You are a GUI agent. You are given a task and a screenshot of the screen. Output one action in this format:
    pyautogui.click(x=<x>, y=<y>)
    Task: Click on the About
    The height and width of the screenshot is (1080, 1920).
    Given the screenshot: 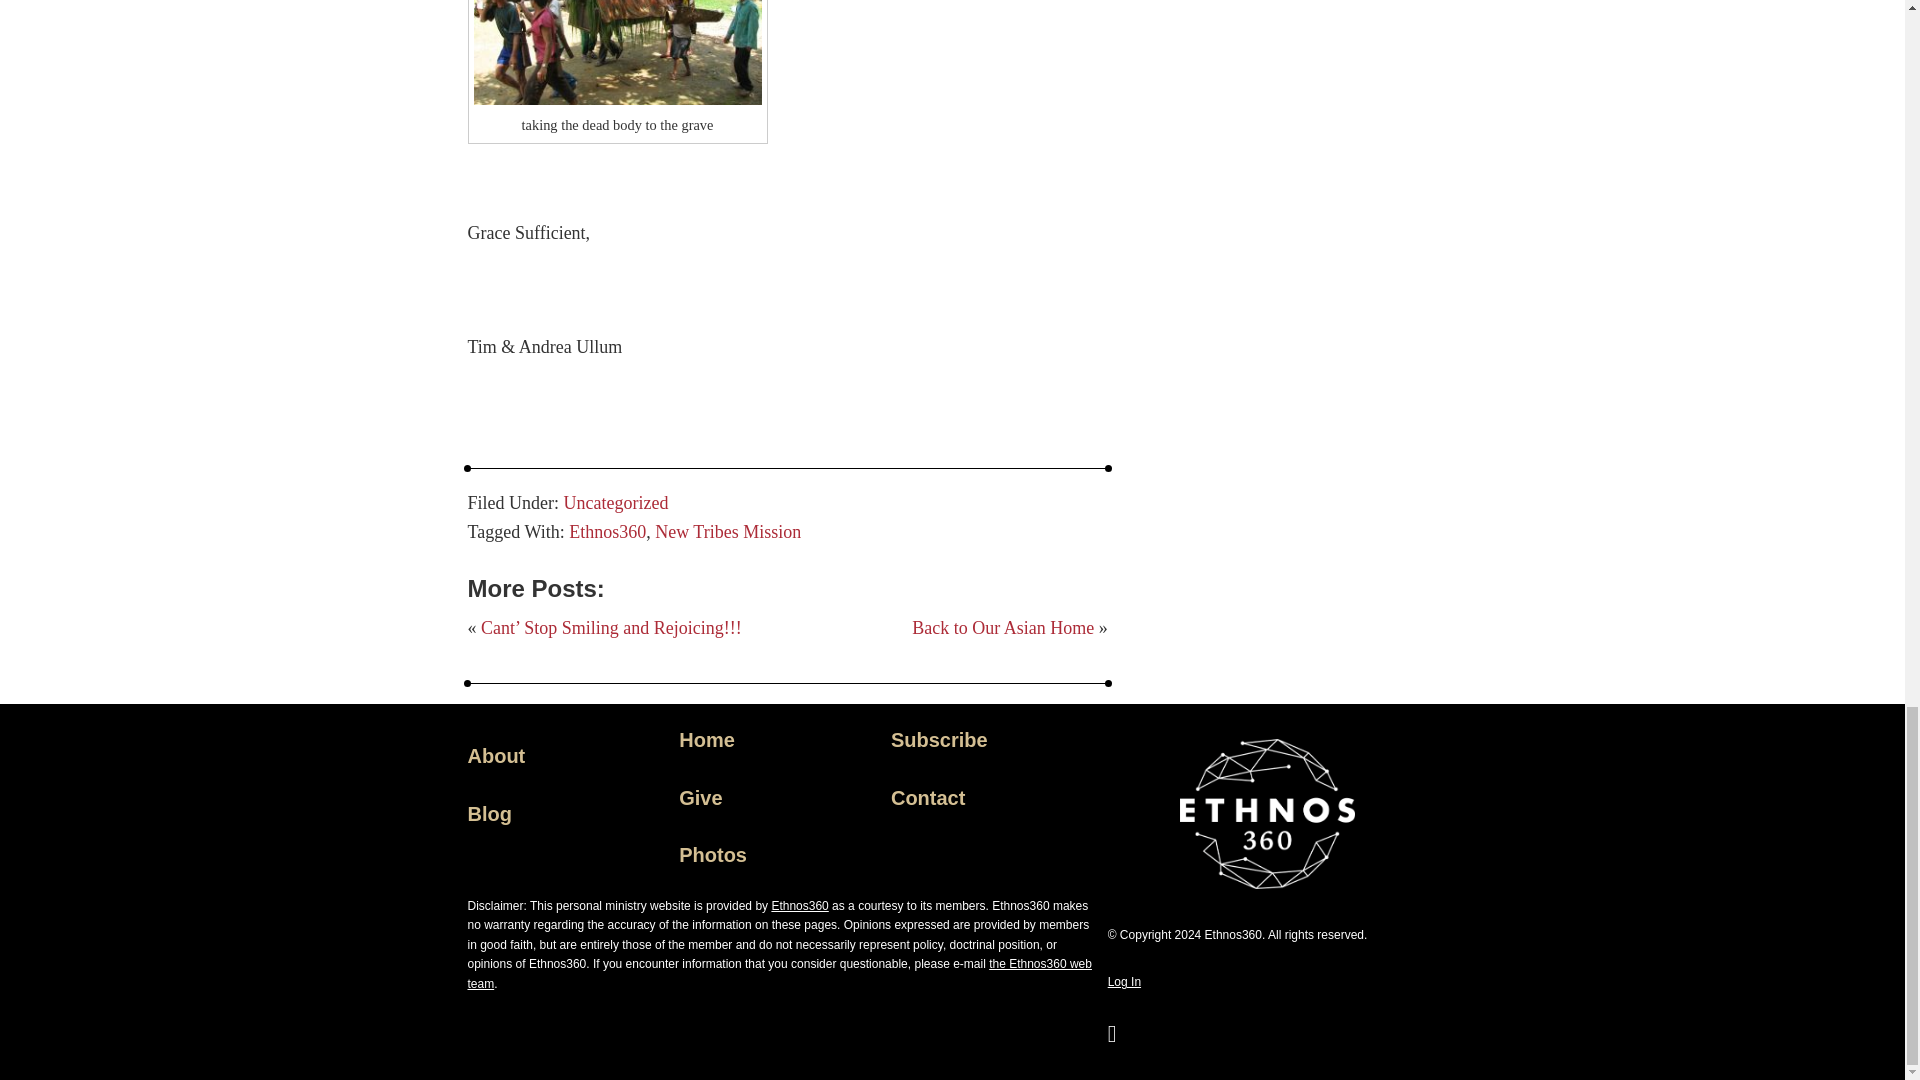 What is the action you would take?
    pyautogui.click(x=497, y=756)
    